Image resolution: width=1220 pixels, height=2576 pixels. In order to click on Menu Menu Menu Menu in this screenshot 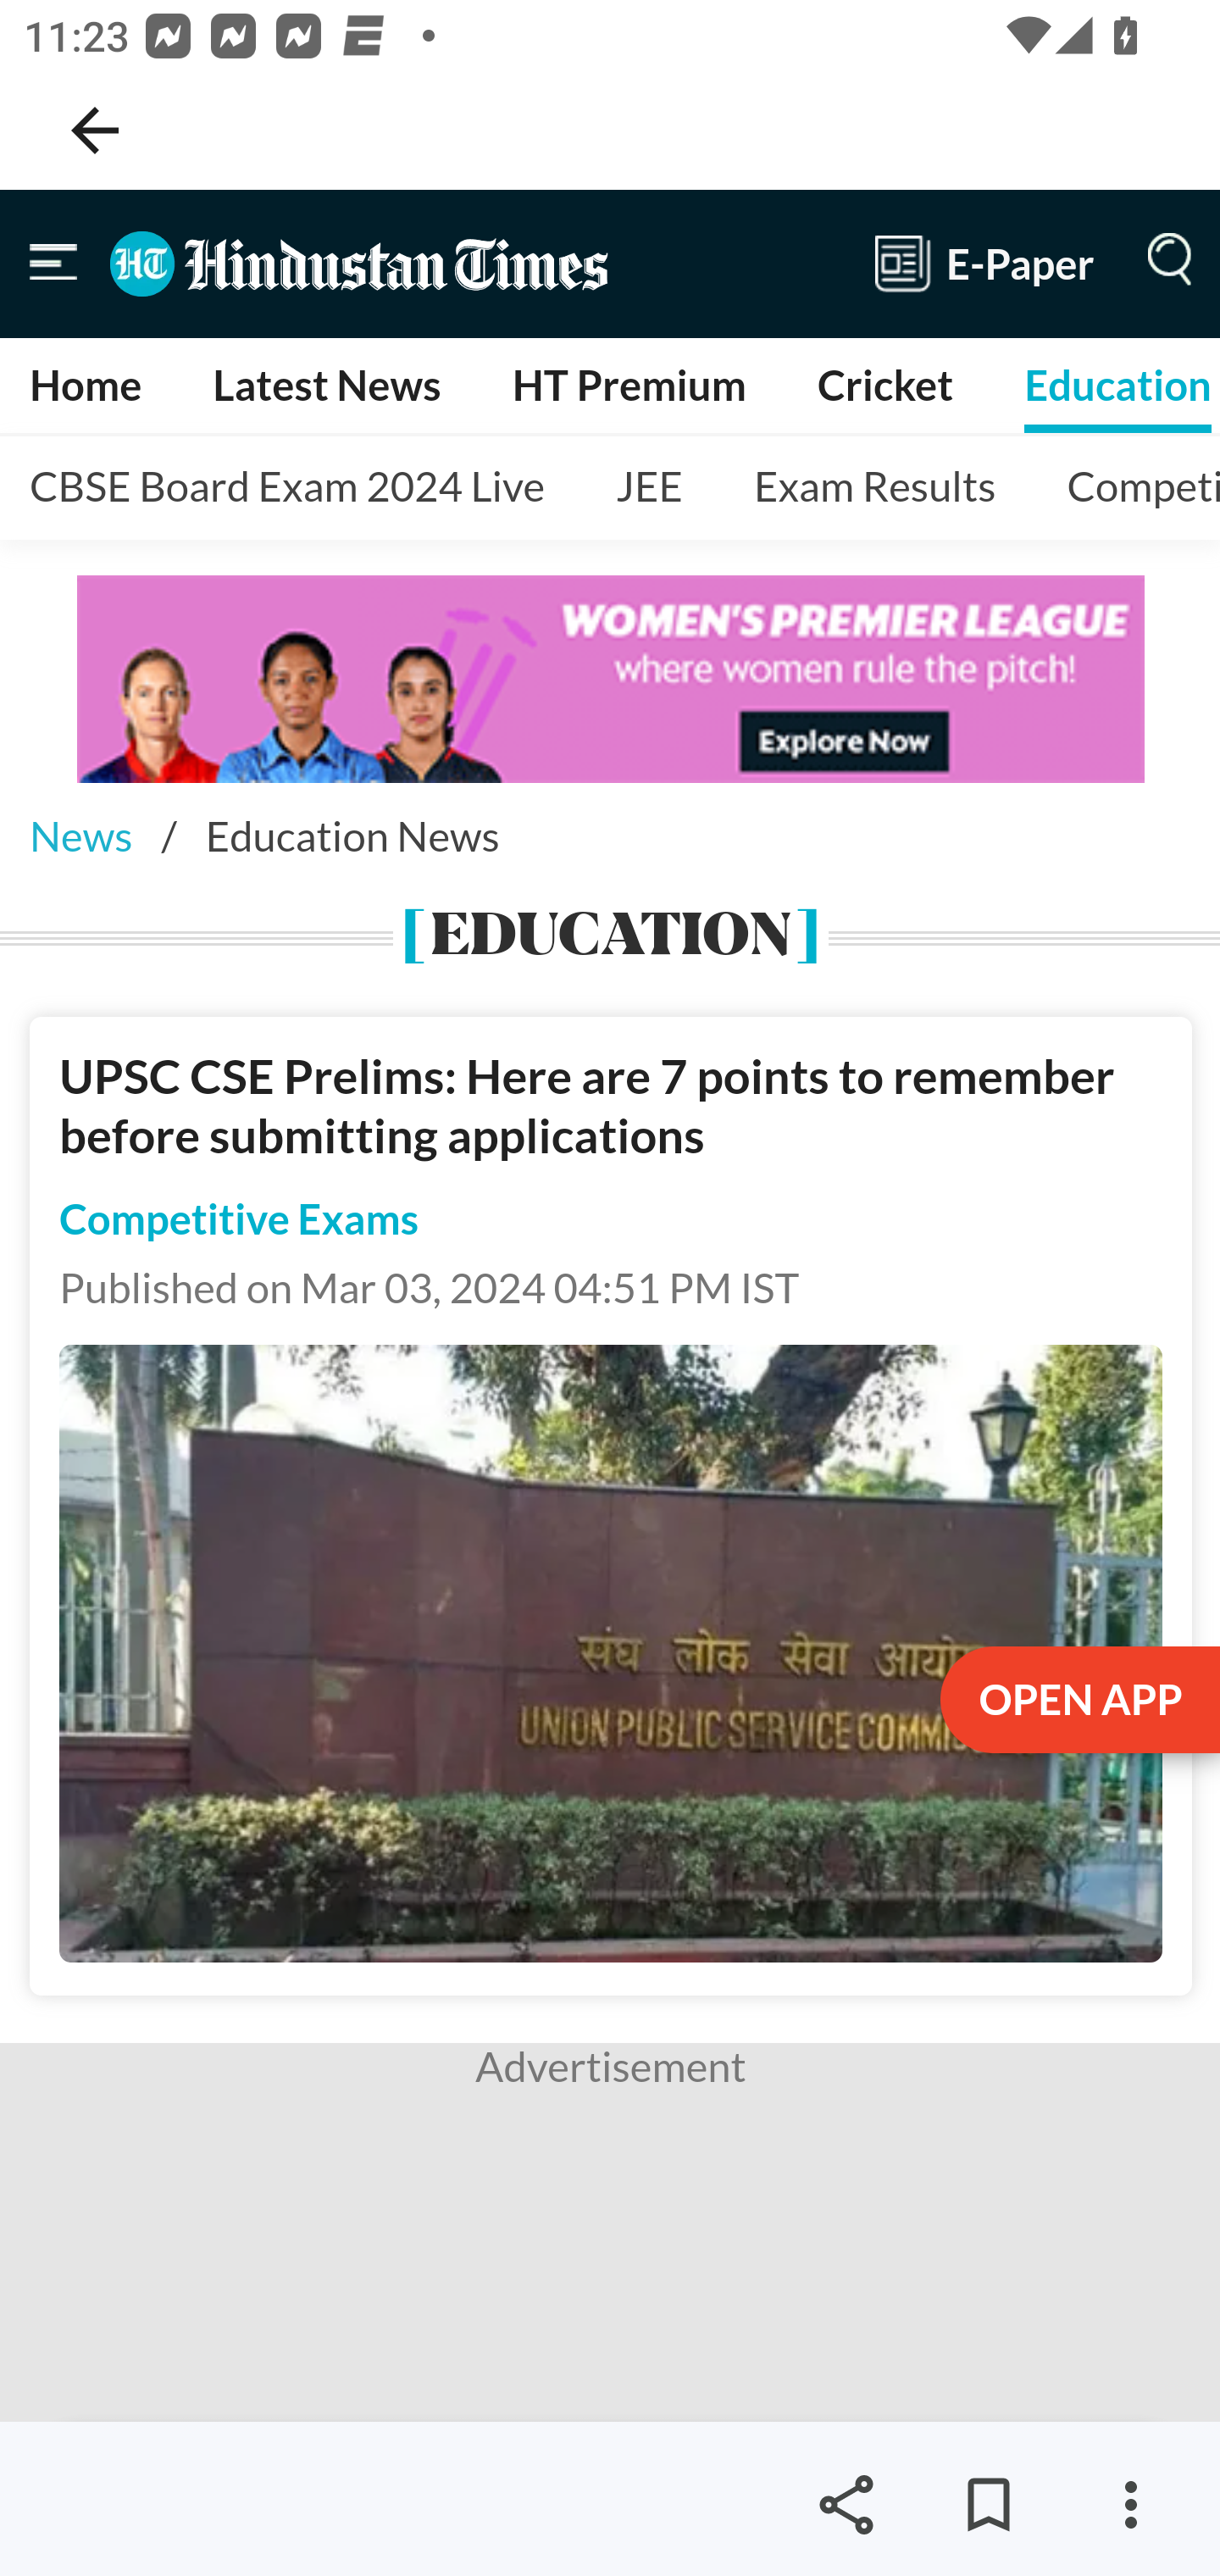, I will do `click(1162, 263)`.